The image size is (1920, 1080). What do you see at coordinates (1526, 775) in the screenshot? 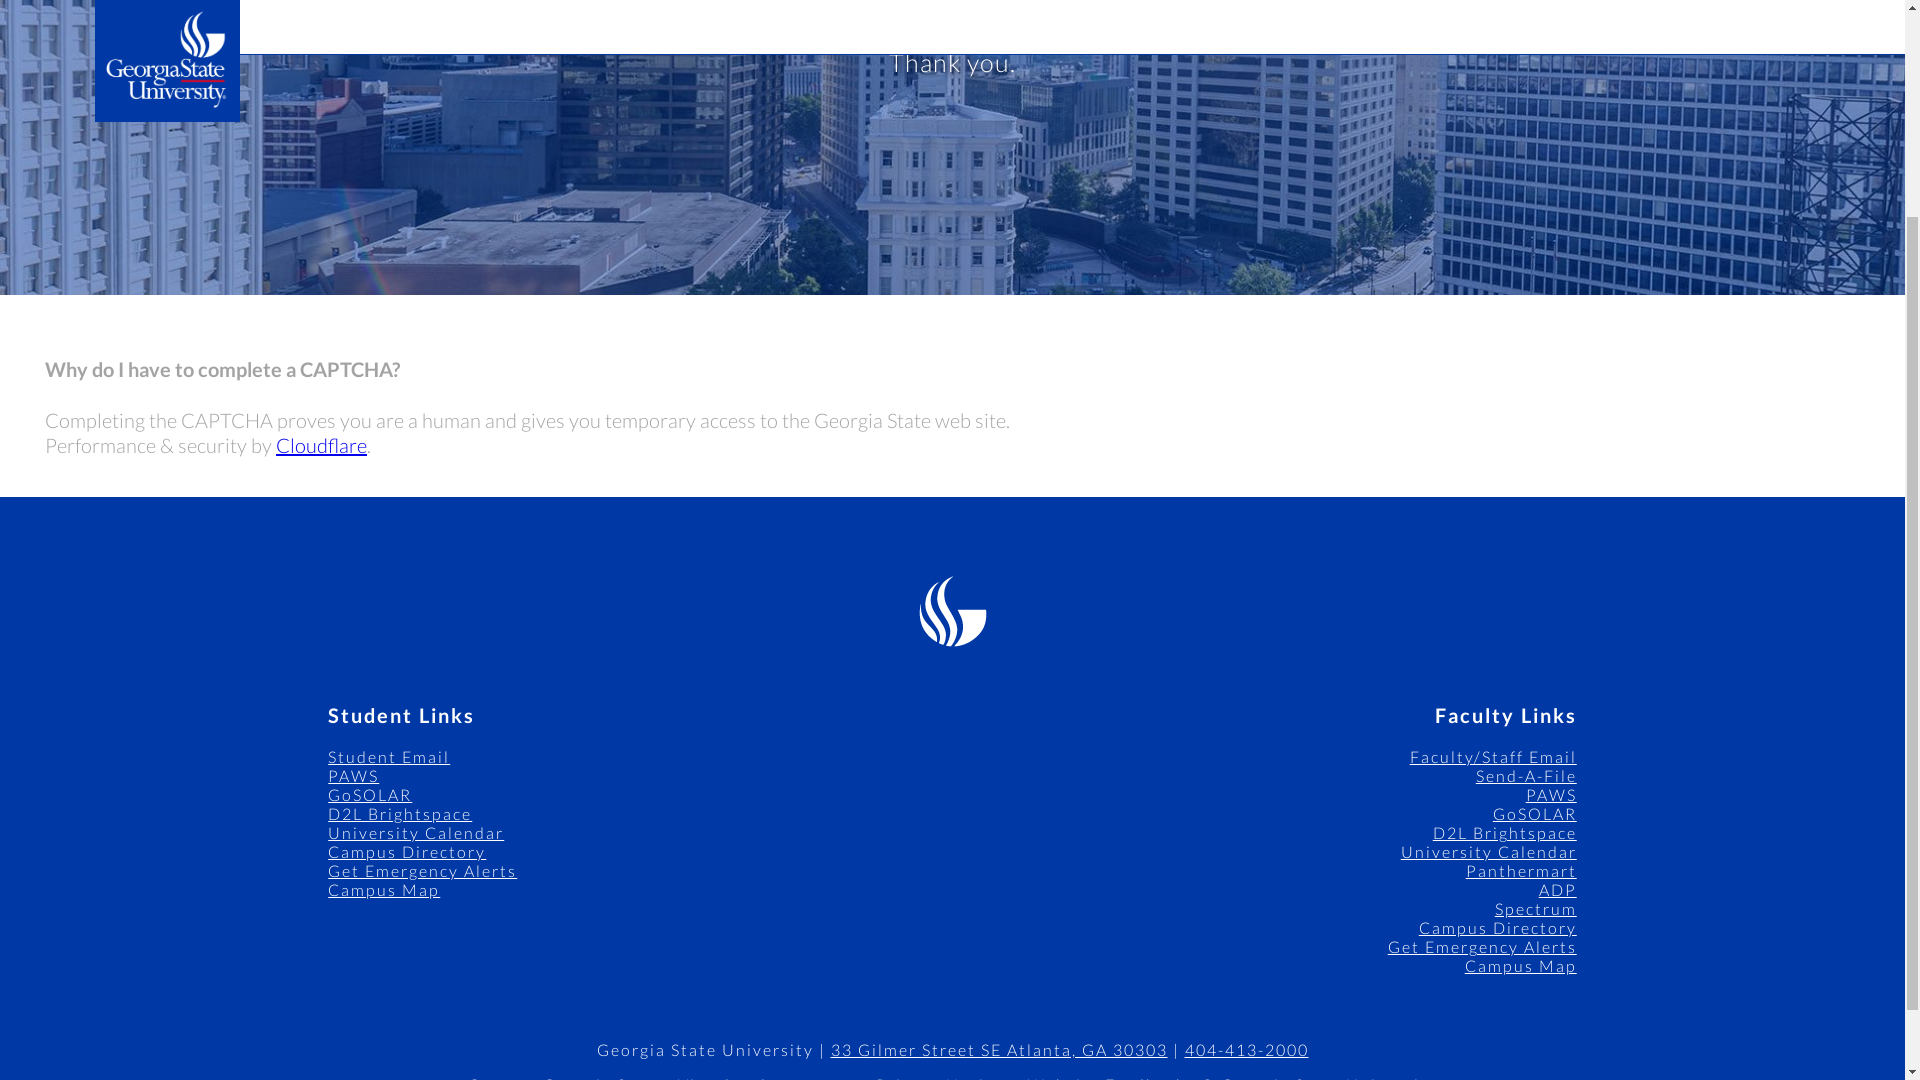
I see `Send-A-File` at bounding box center [1526, 775].